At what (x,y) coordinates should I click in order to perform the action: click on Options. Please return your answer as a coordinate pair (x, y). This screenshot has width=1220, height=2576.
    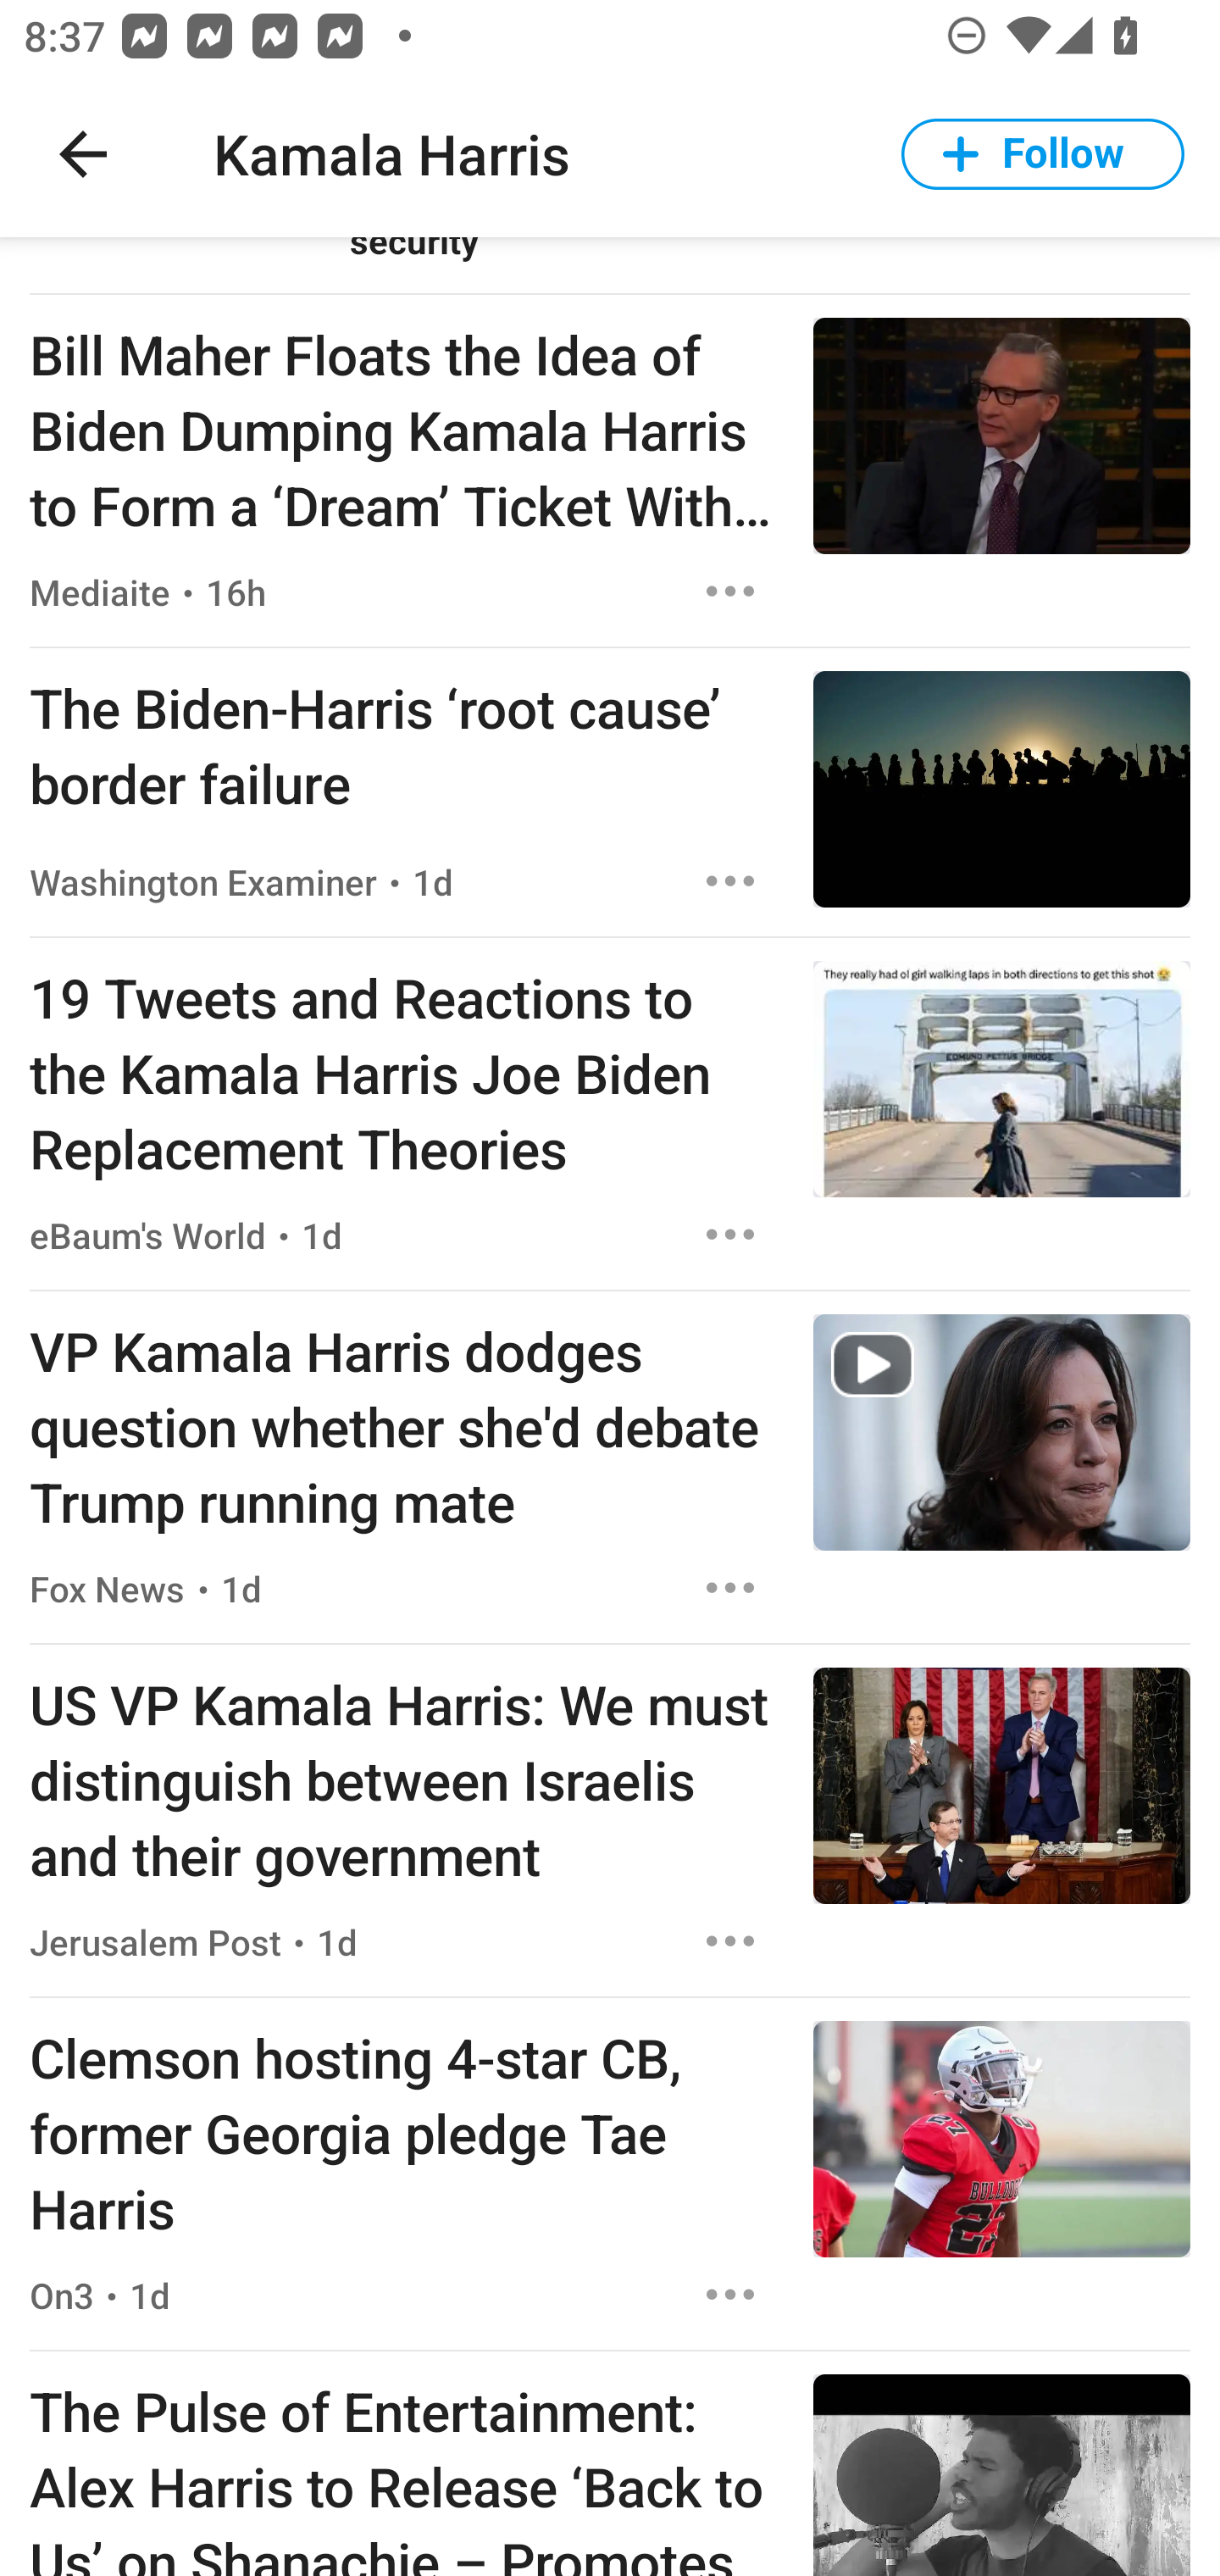
    Looking at the image, I should click on (730, 1234).